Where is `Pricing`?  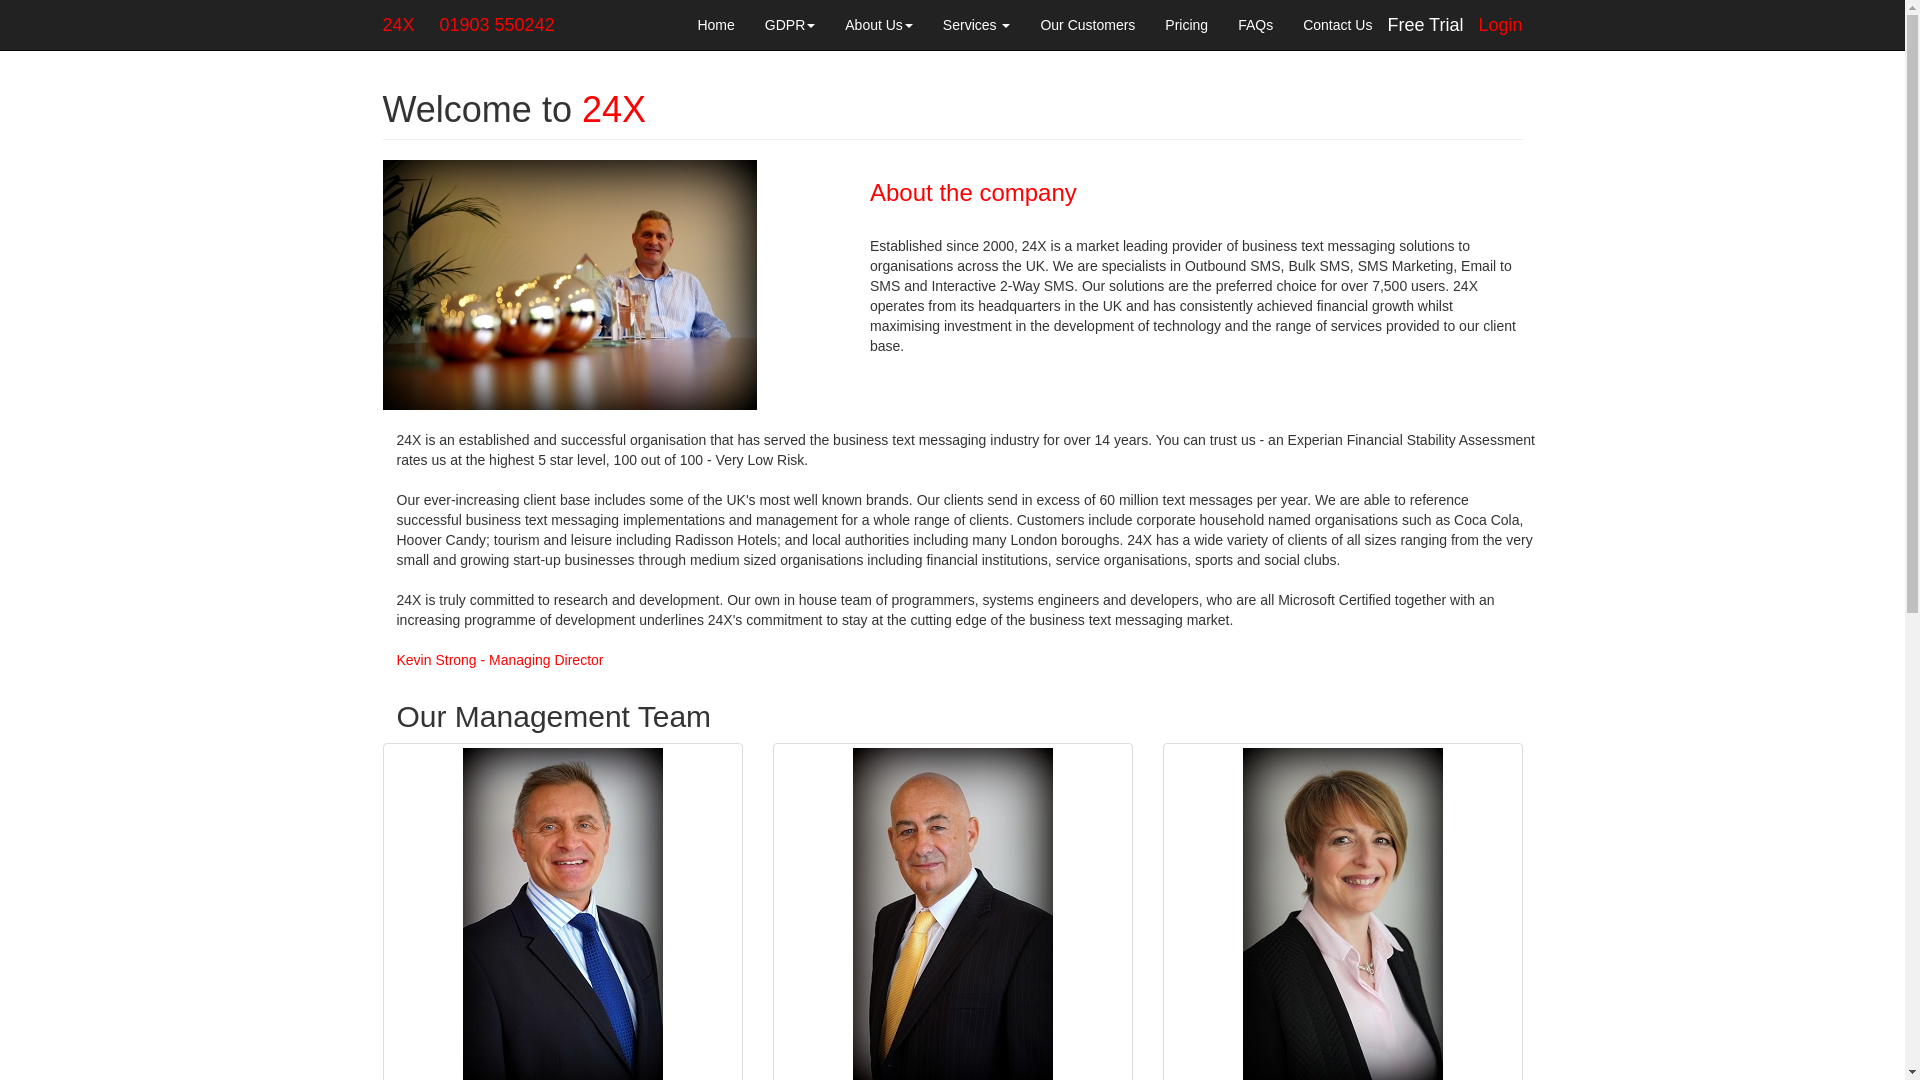 Pricing is located at coordinates (1186, 25).